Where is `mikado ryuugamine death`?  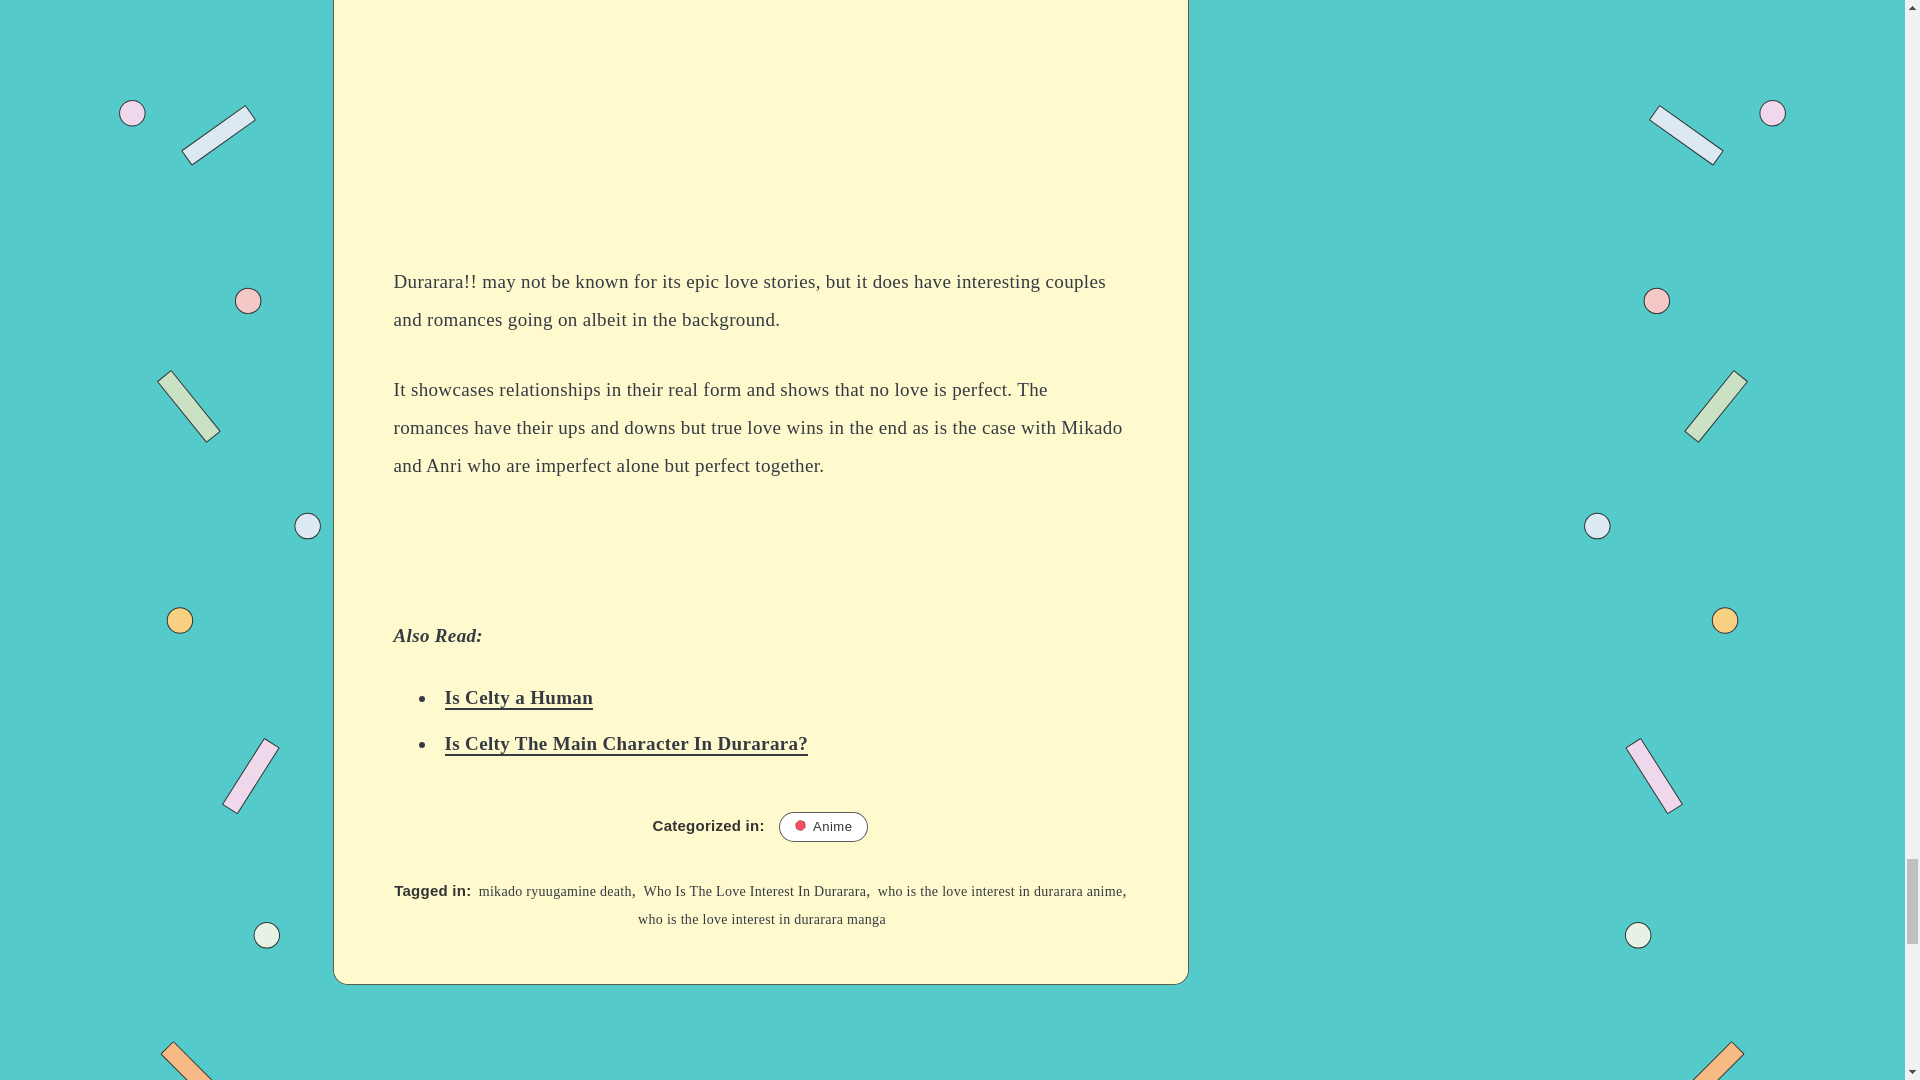 mikado ryuugamine death is located at coordinates (554, 891).